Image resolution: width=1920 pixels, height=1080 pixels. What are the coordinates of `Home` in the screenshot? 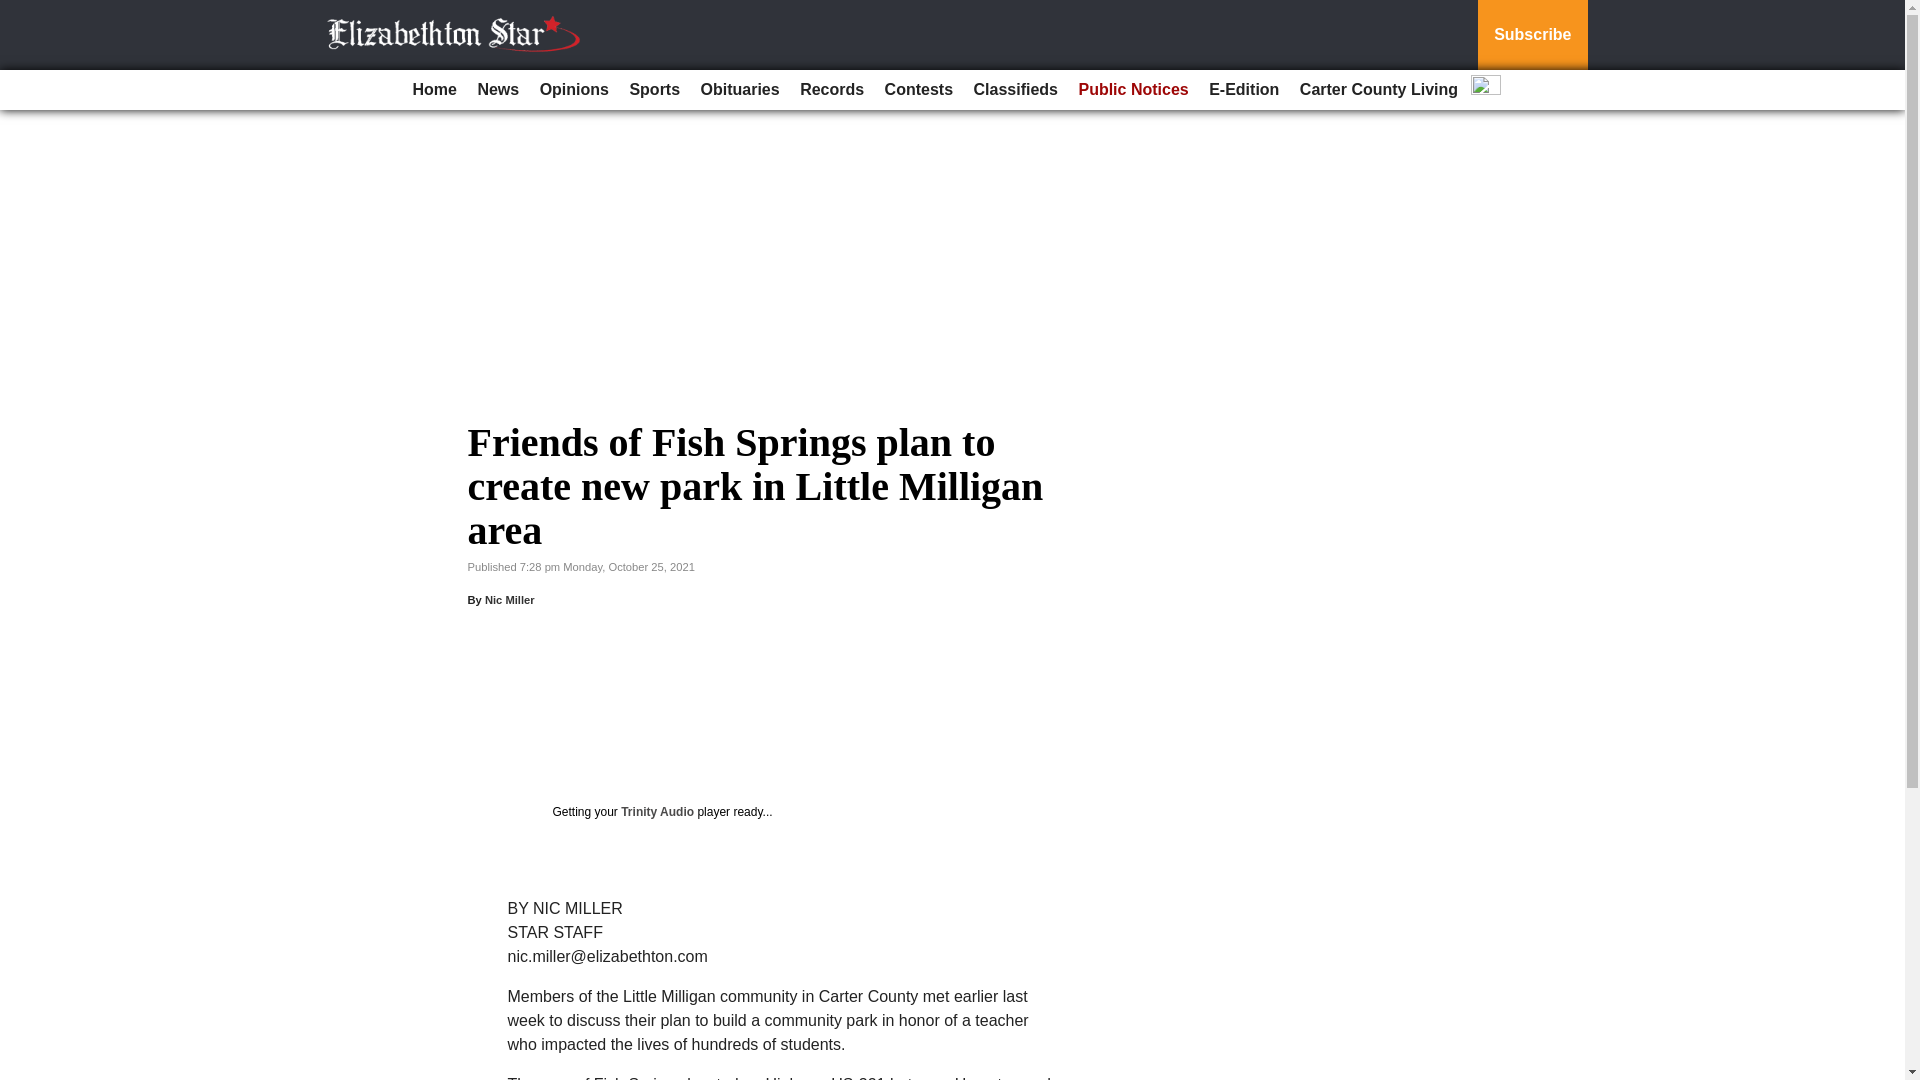 It's located at (434, 90).